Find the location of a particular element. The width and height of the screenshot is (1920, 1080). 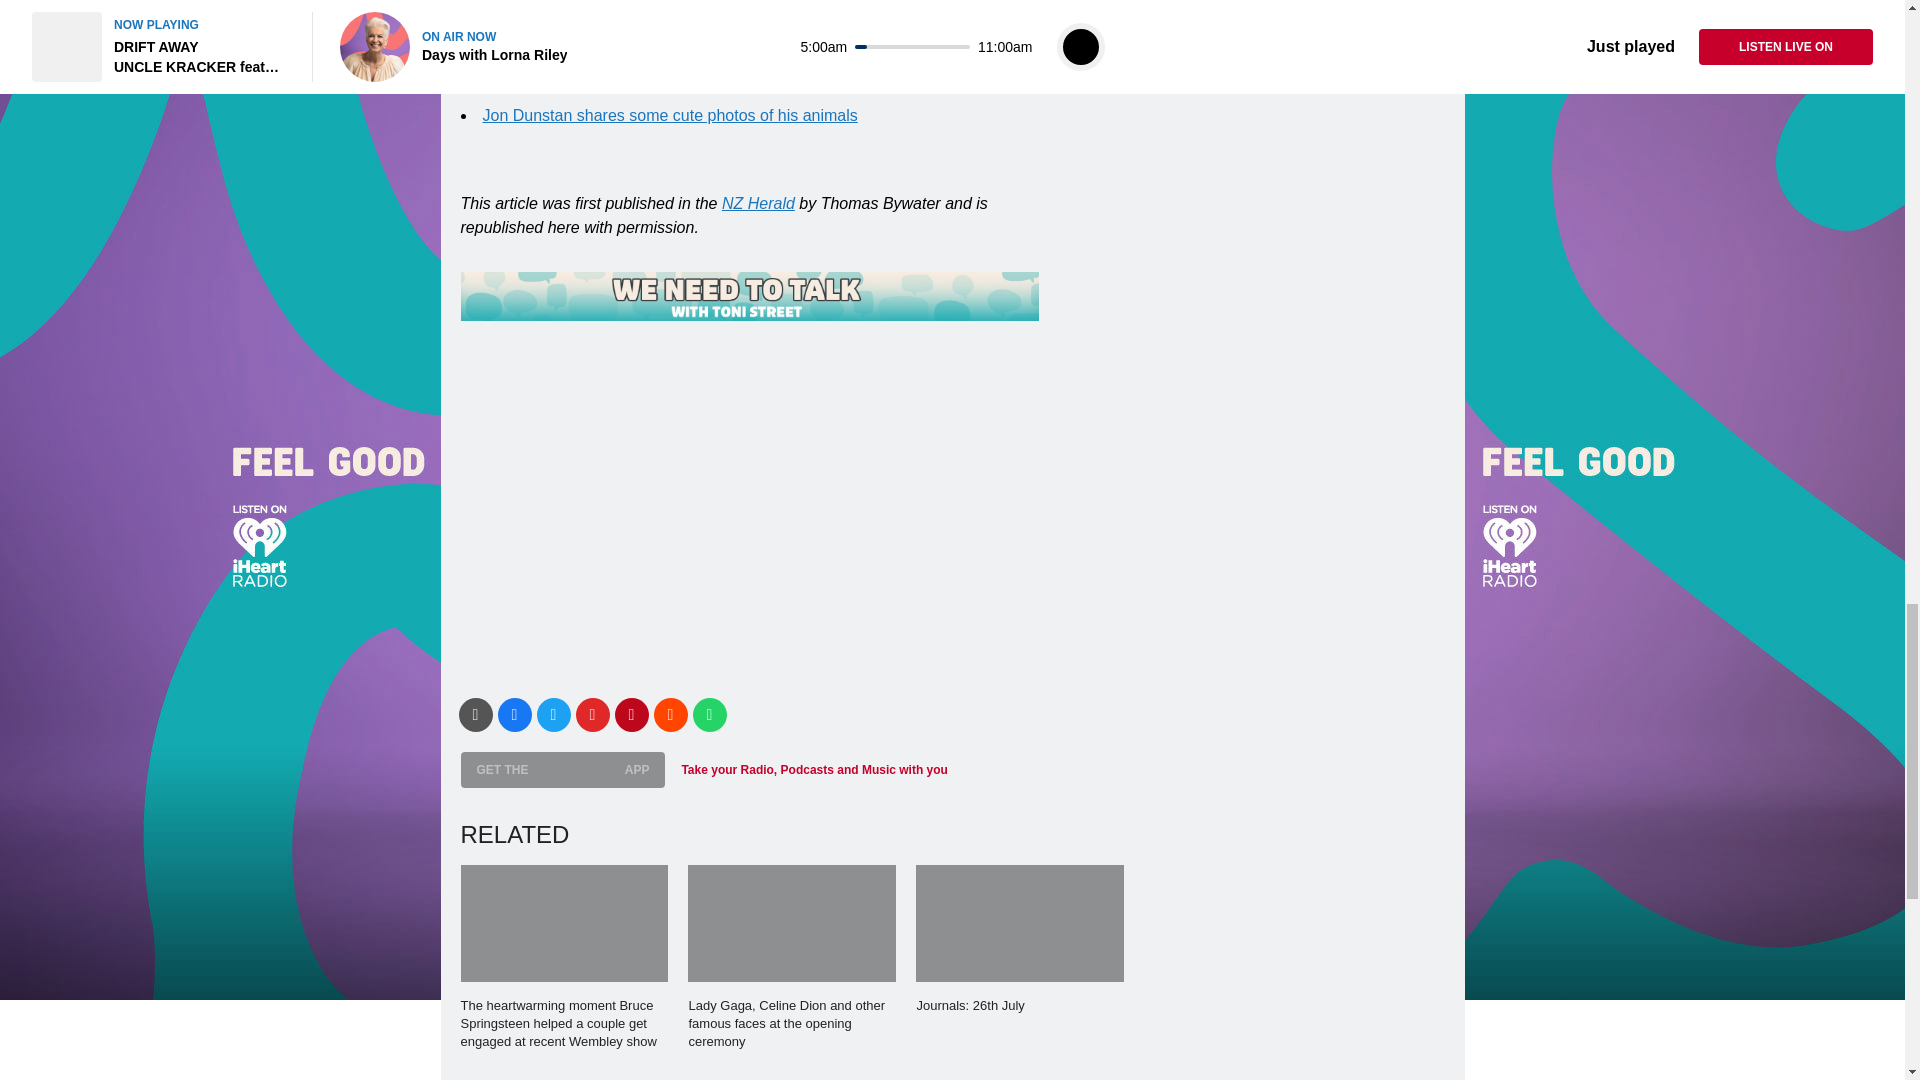

Share with reddit is located at coordinates (670, 714).